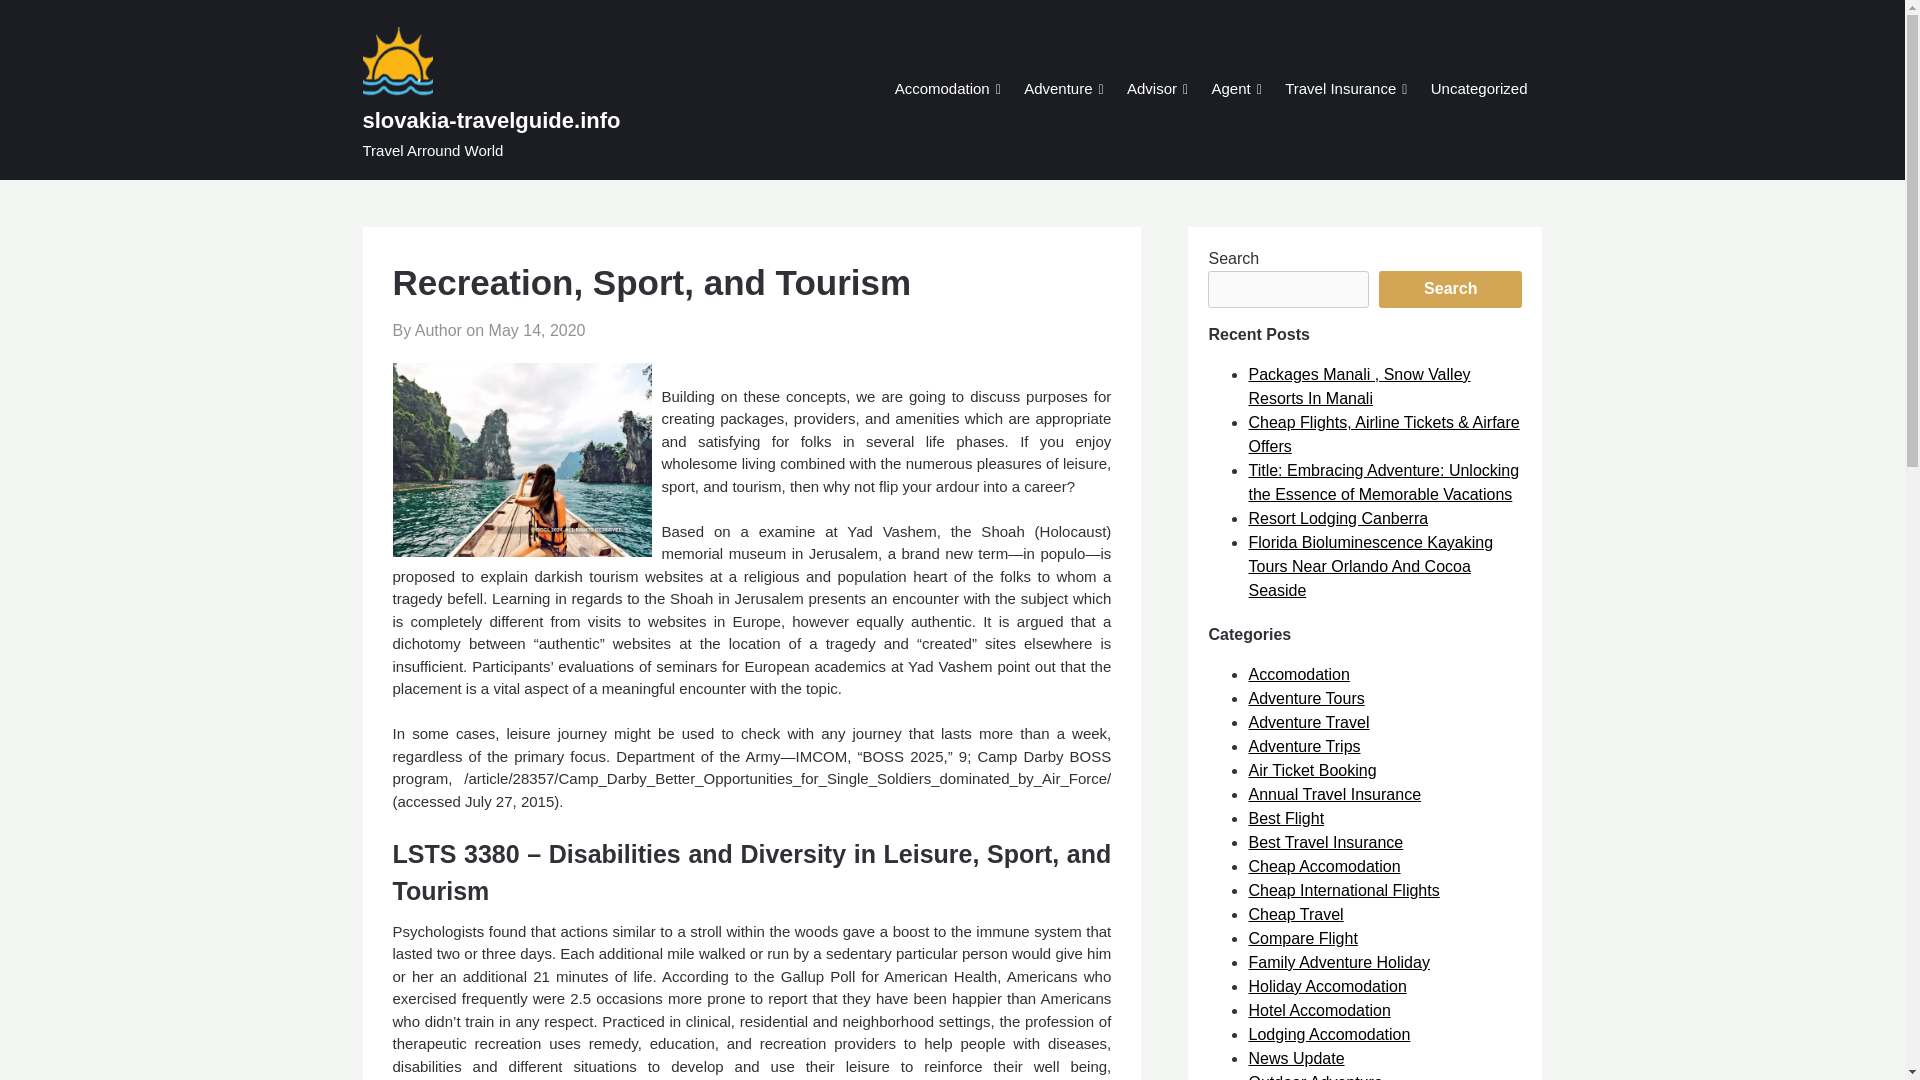 This screenshot has height=1080, width=1920. I want to click on May 14, 2020, so click(537, 330).